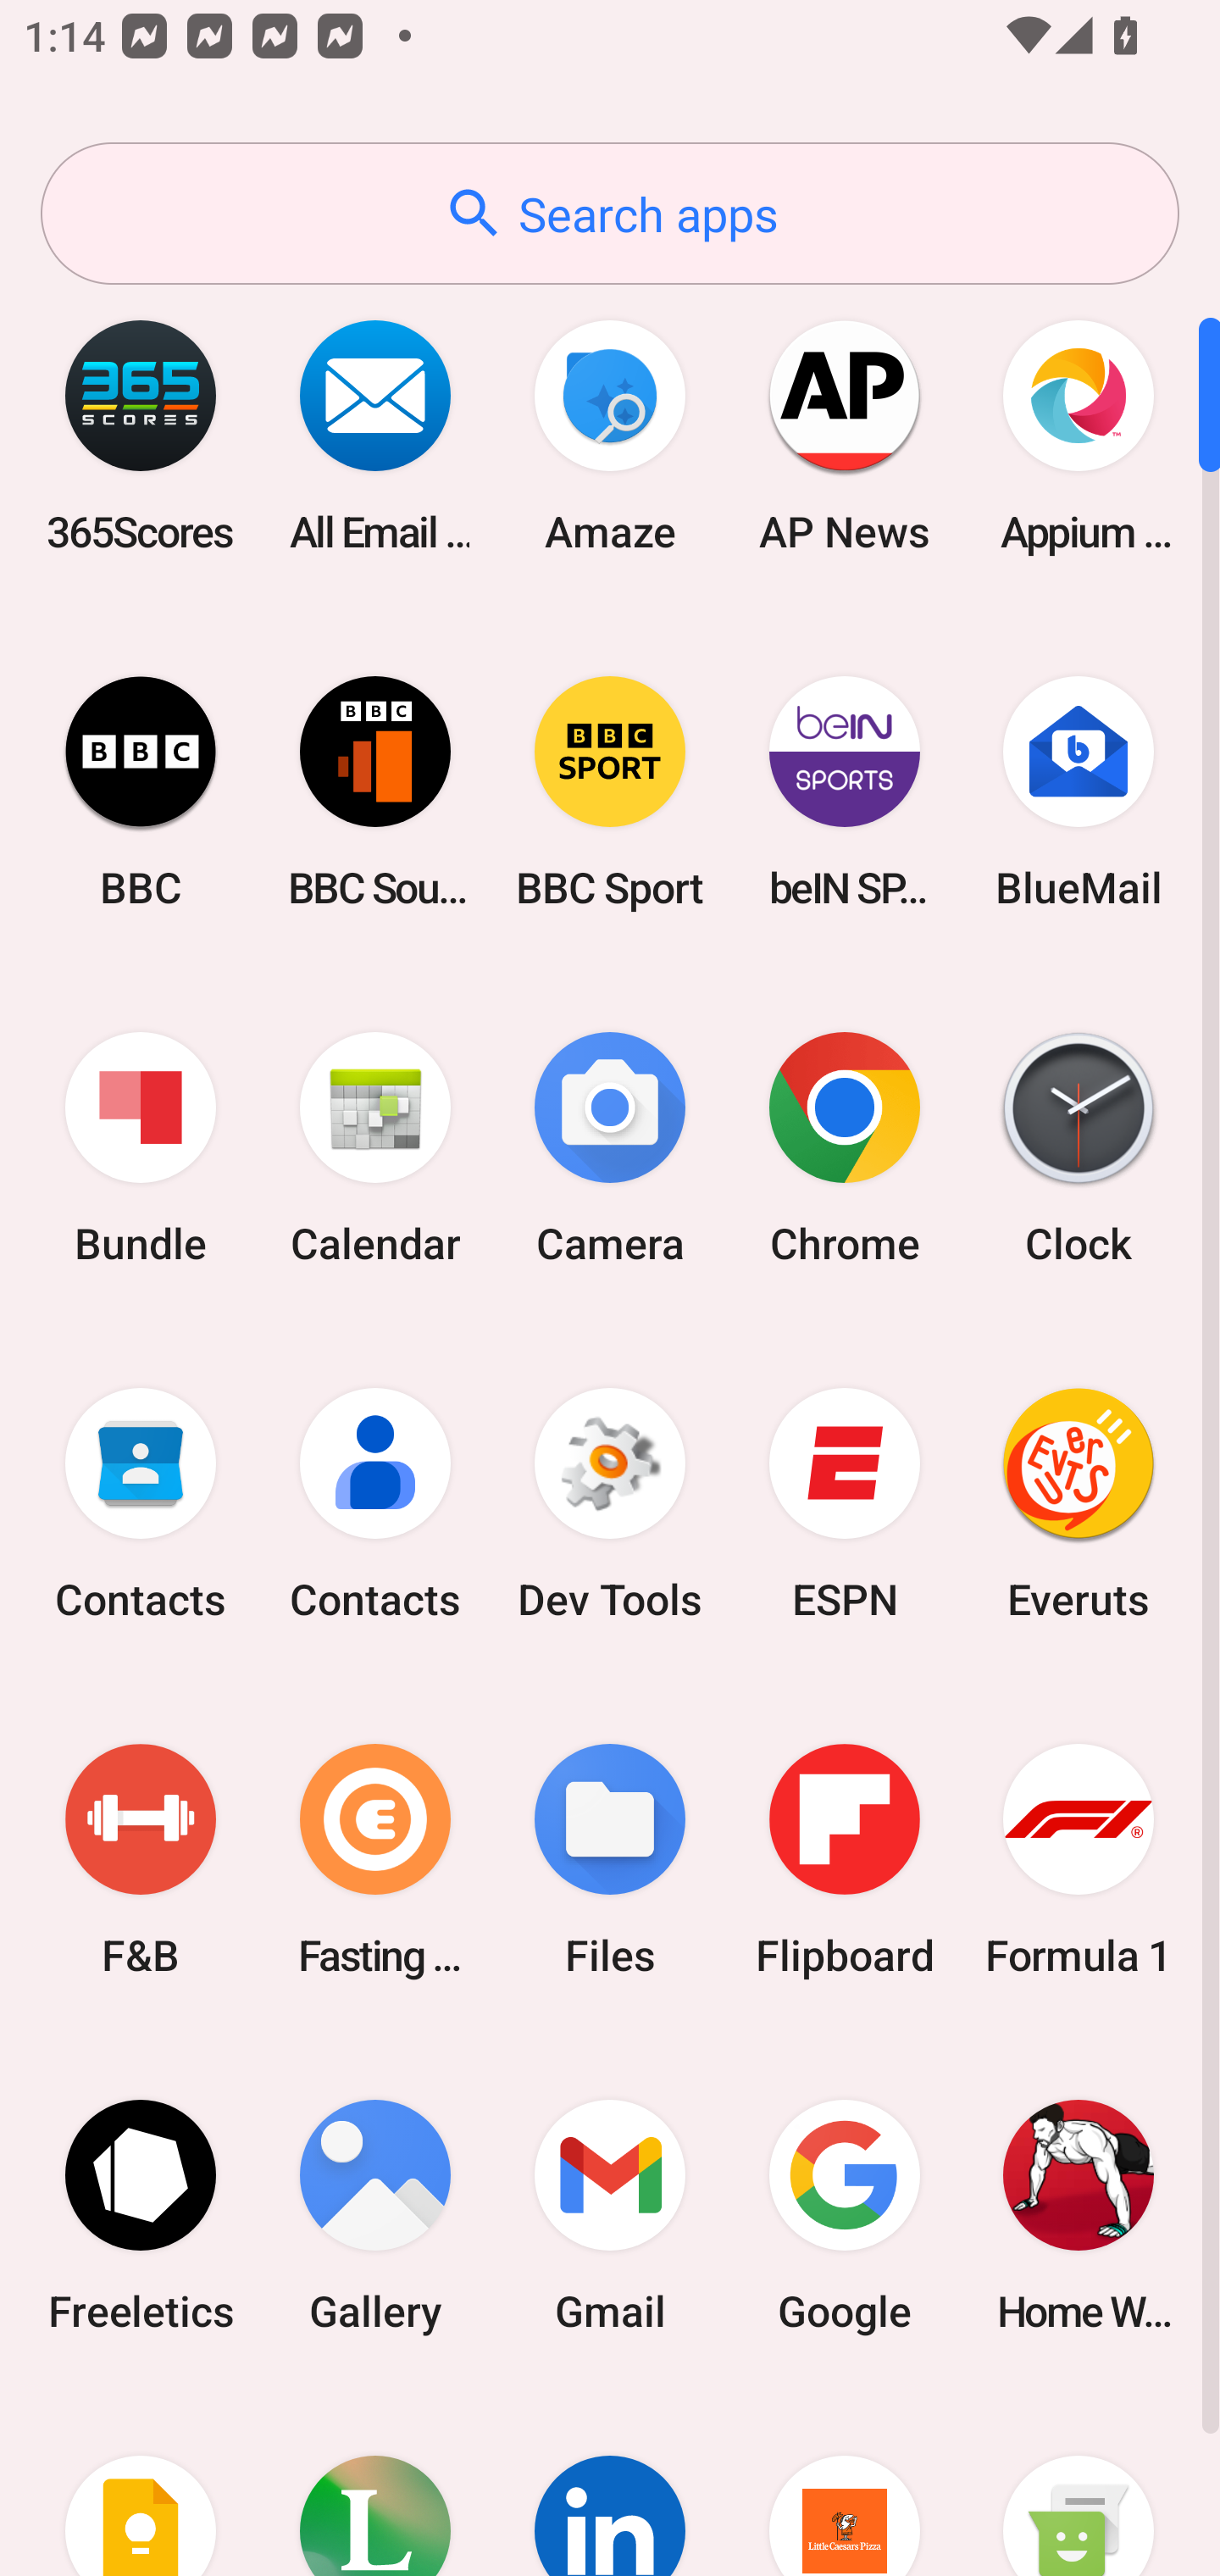 This screenshot has height=2576, width=1220. What do you see at coordinates (610, 2484) in the screenshot?
I see `LinkedIn` at bounding box center [610, 2484].